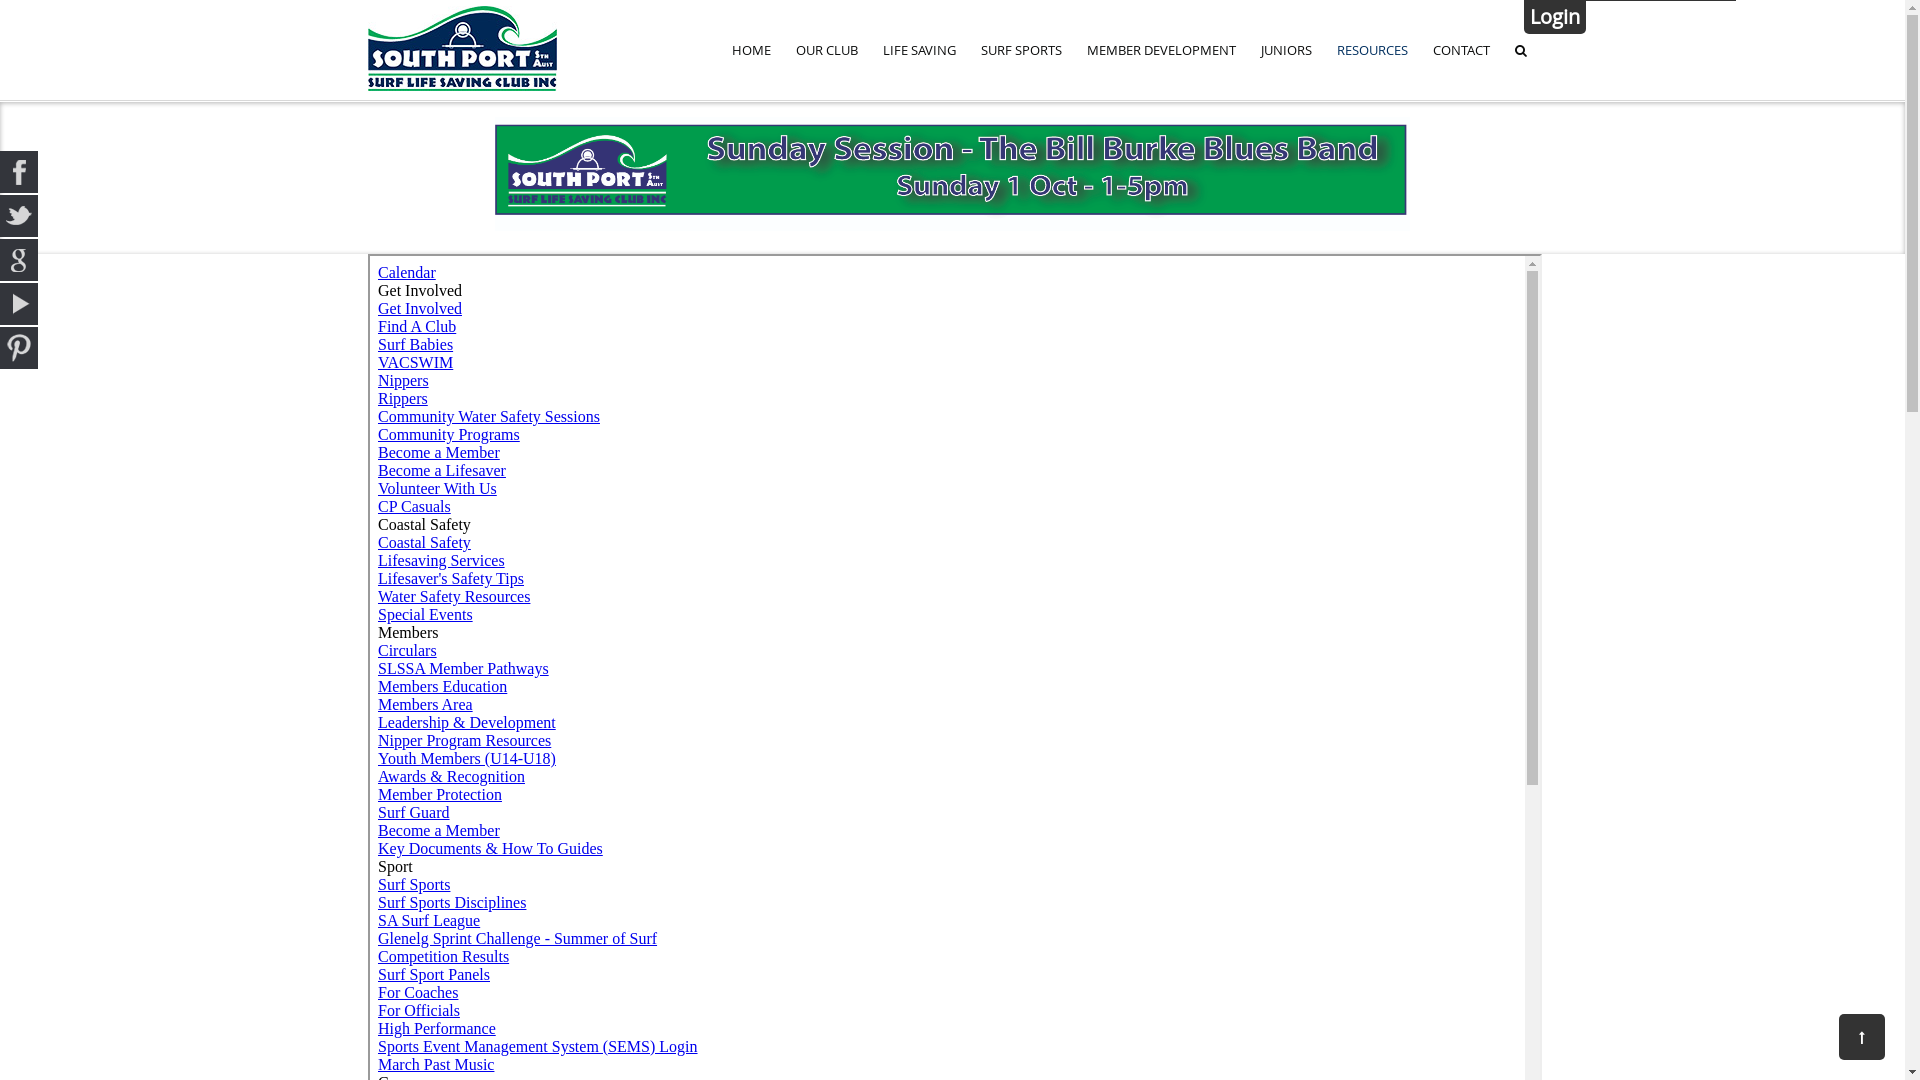  What do you see at coordinates (1862, 1037) in the screenshot?
I see `Goto Top` at bounding box center [1862, 1037].